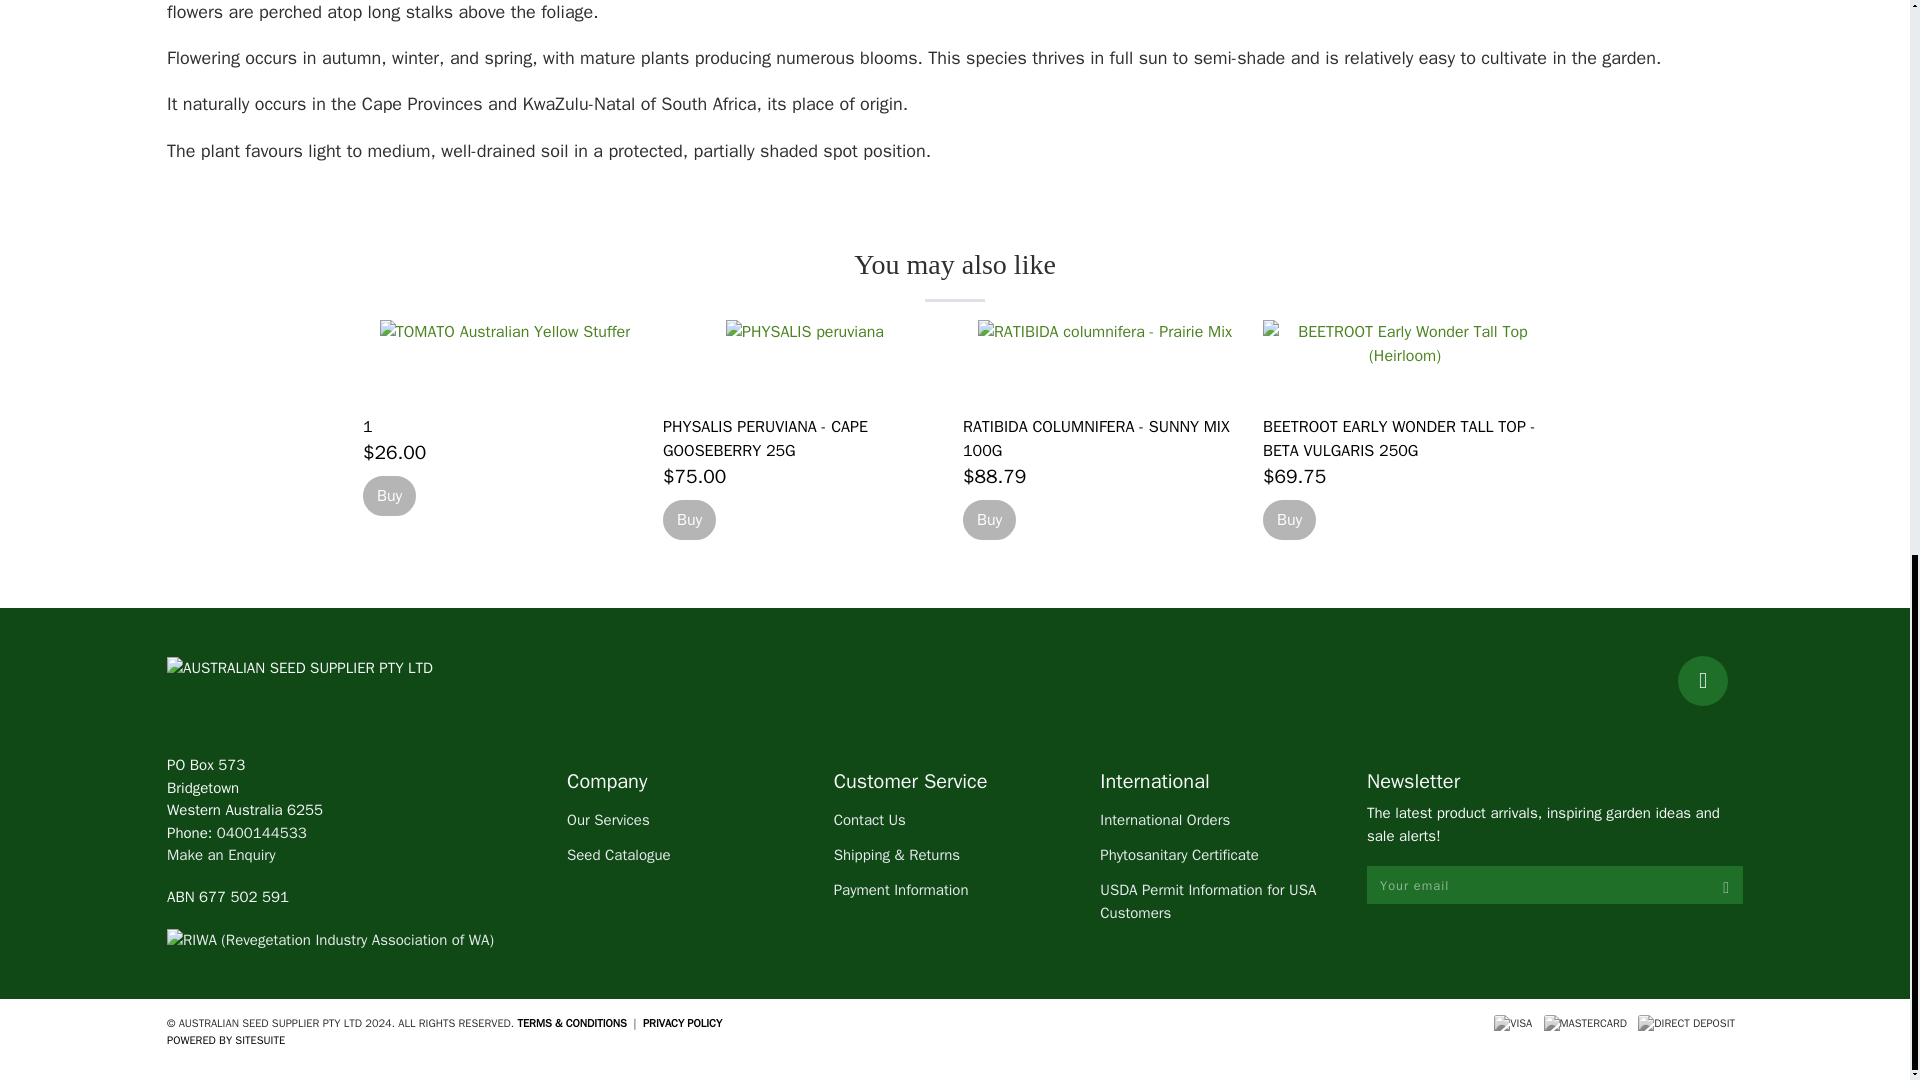 This screenshot has width=1920, height=1080. What do you see at coordinates (764, 438) in the screenshot?
I see `PHYSALIS peruviana - Cape Gooseberry 25g` at bounding box center [764, 438].